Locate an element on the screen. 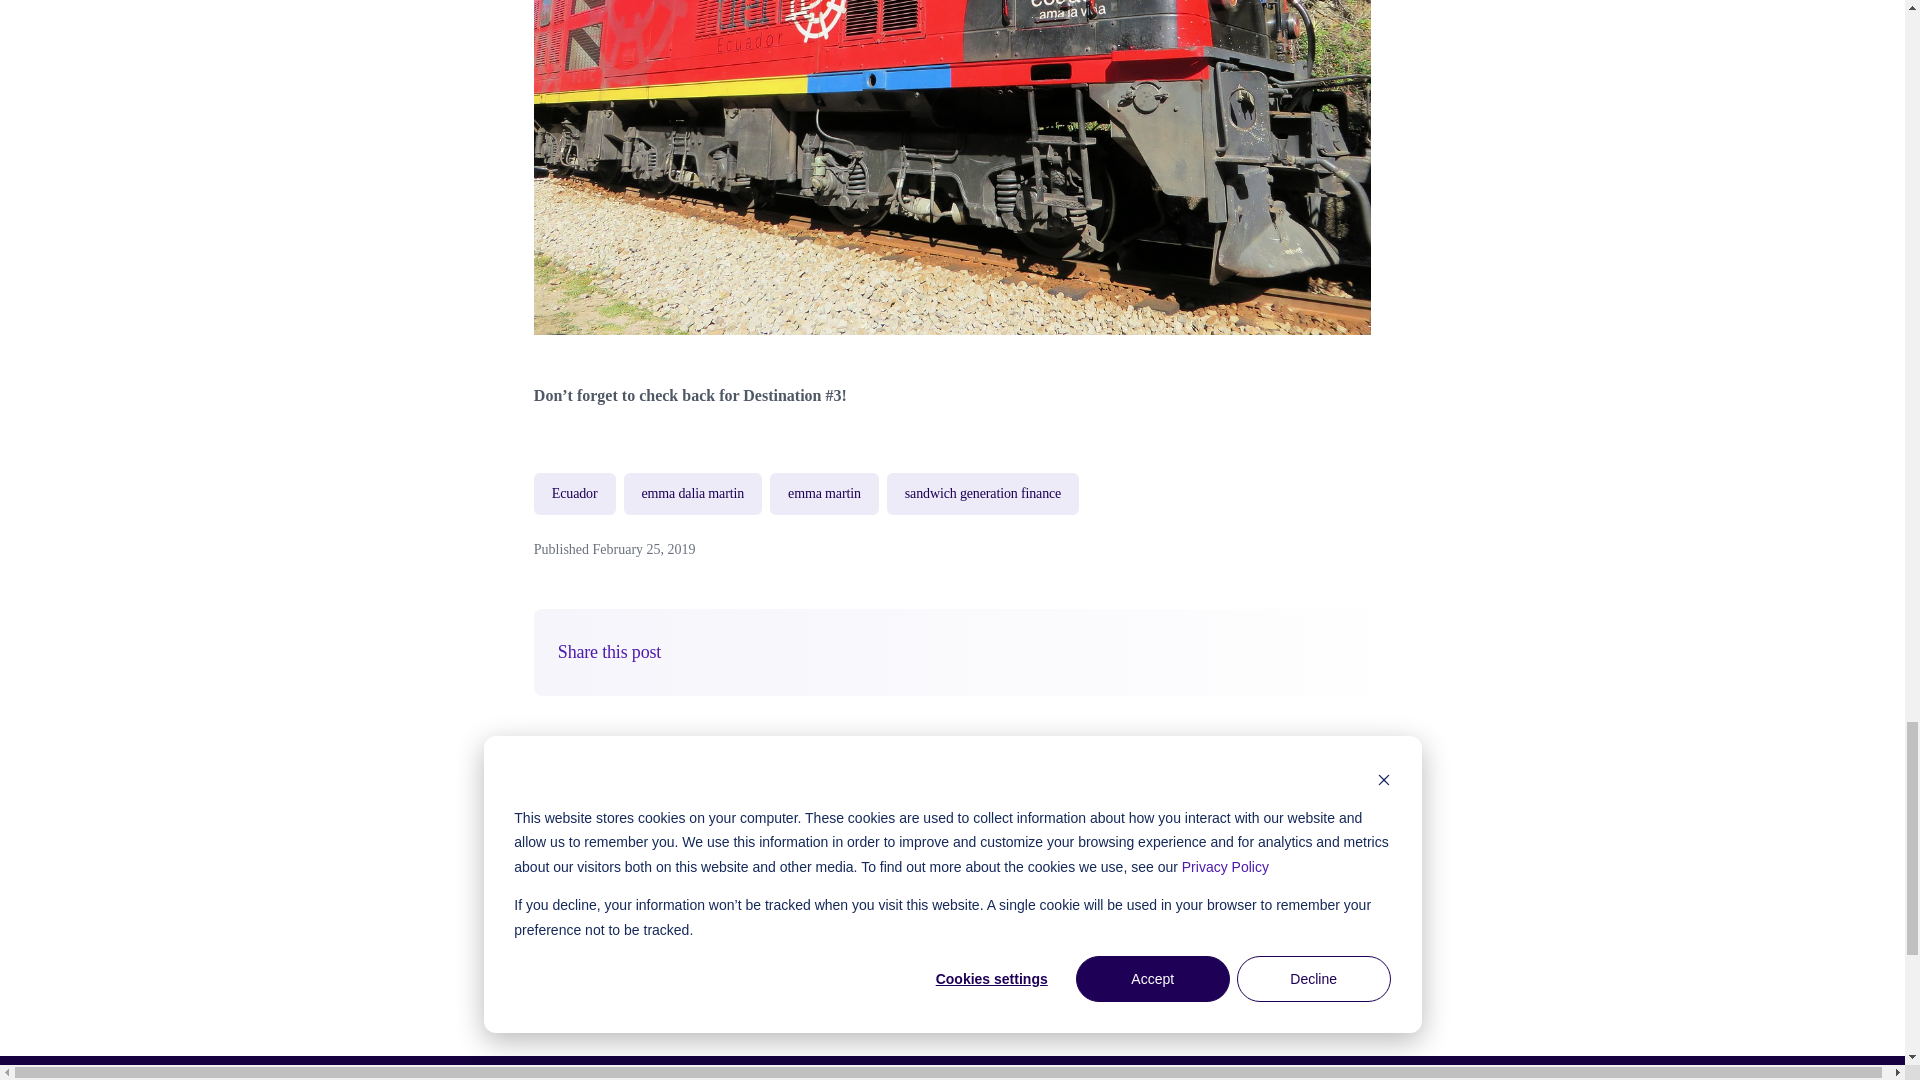 The height and width of the screenshot is (1080, 1920). Emma Dalia Martin is located at coordinates (746, 835).